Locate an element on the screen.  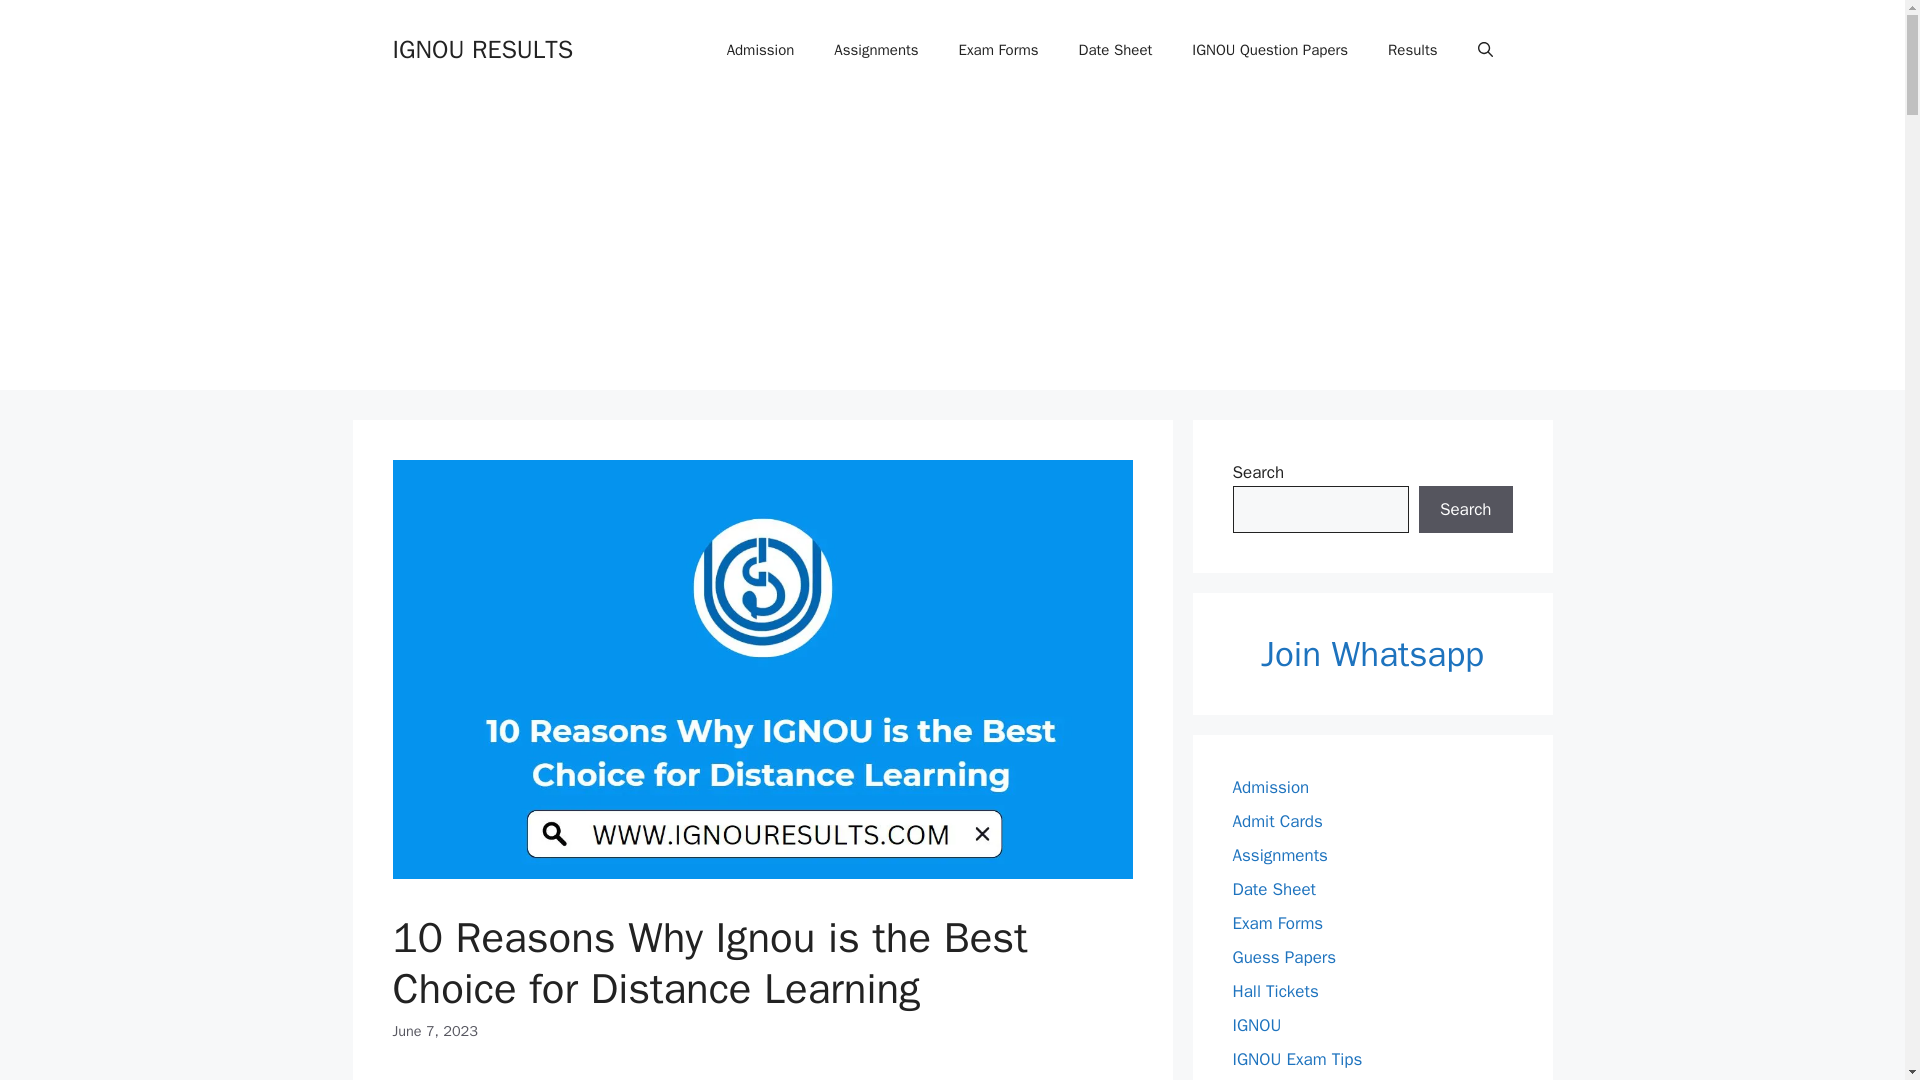
IGNOU Question Papers is located at coordinates (1269, 50).